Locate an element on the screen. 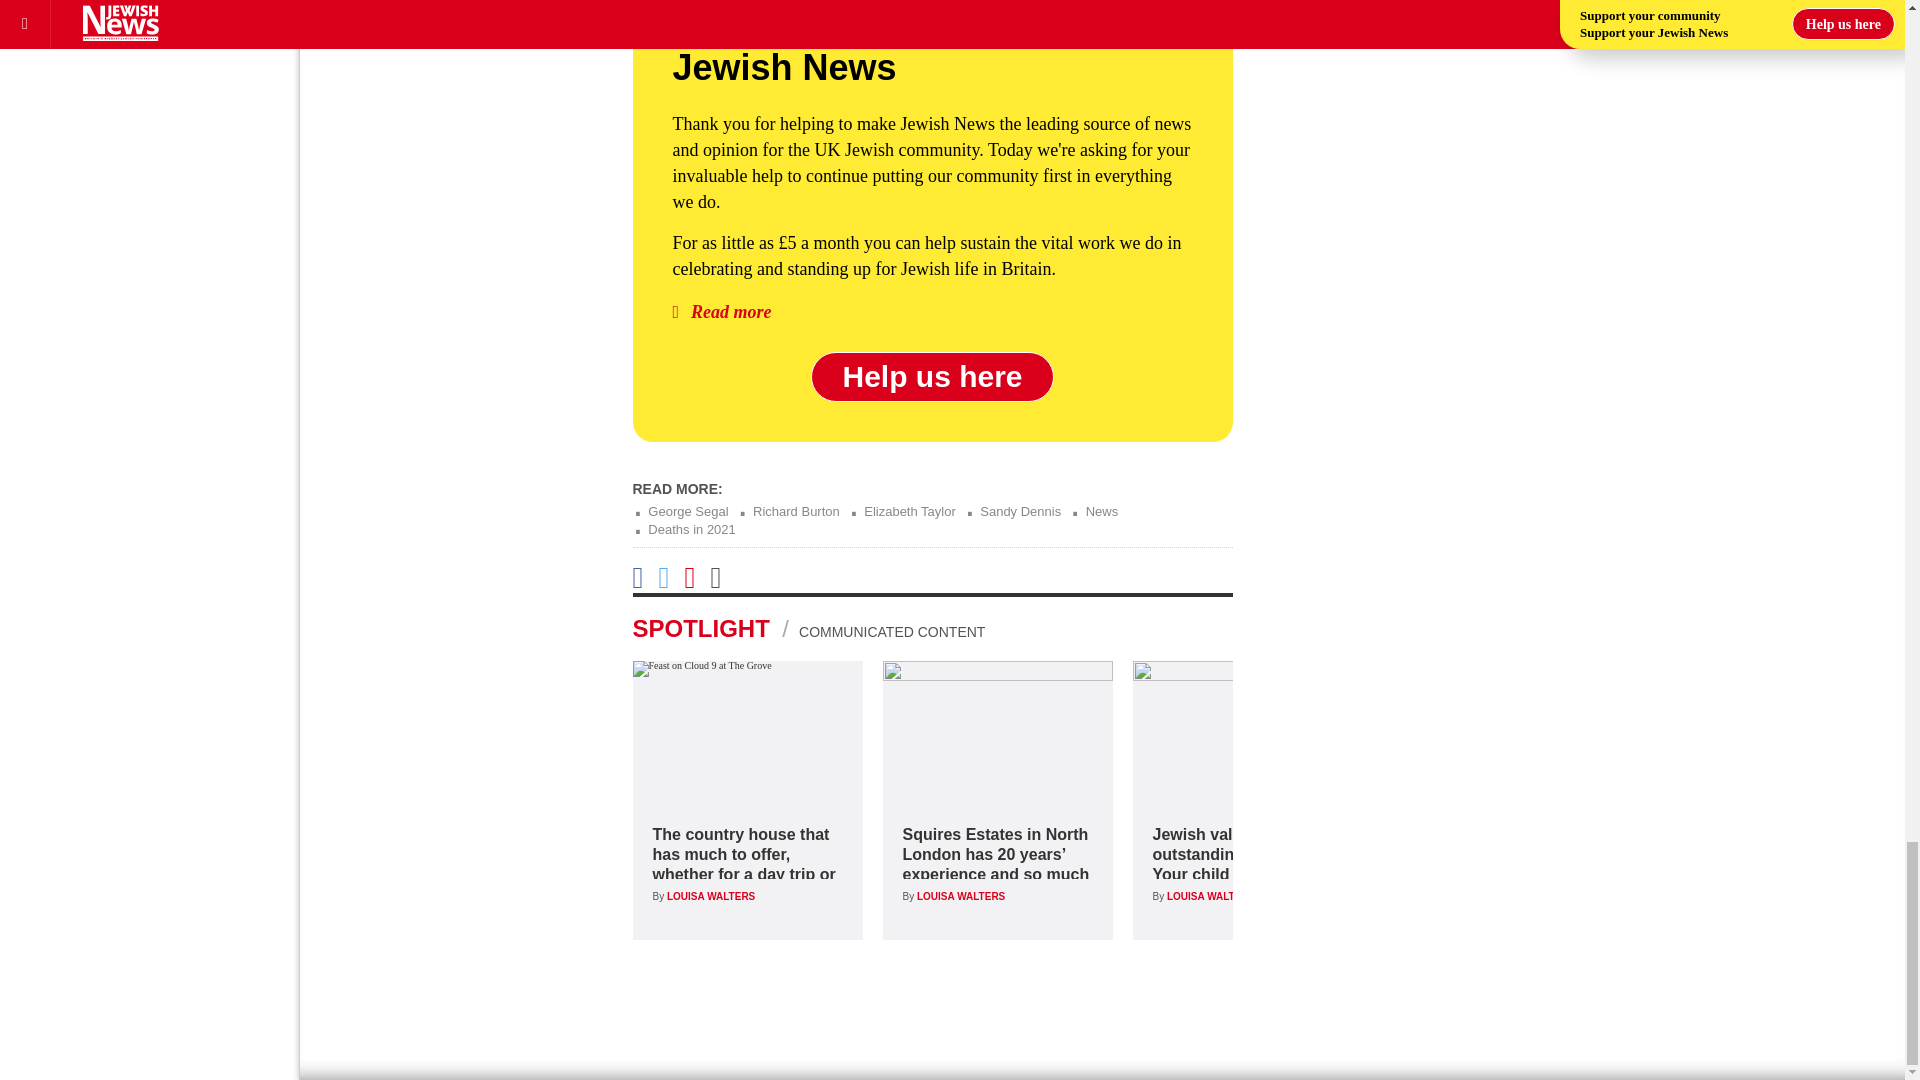 The height and width of the screenshot is (1080, 1920). Feast on Cloud 9 at The Grove is located at coordinates (746, 732).